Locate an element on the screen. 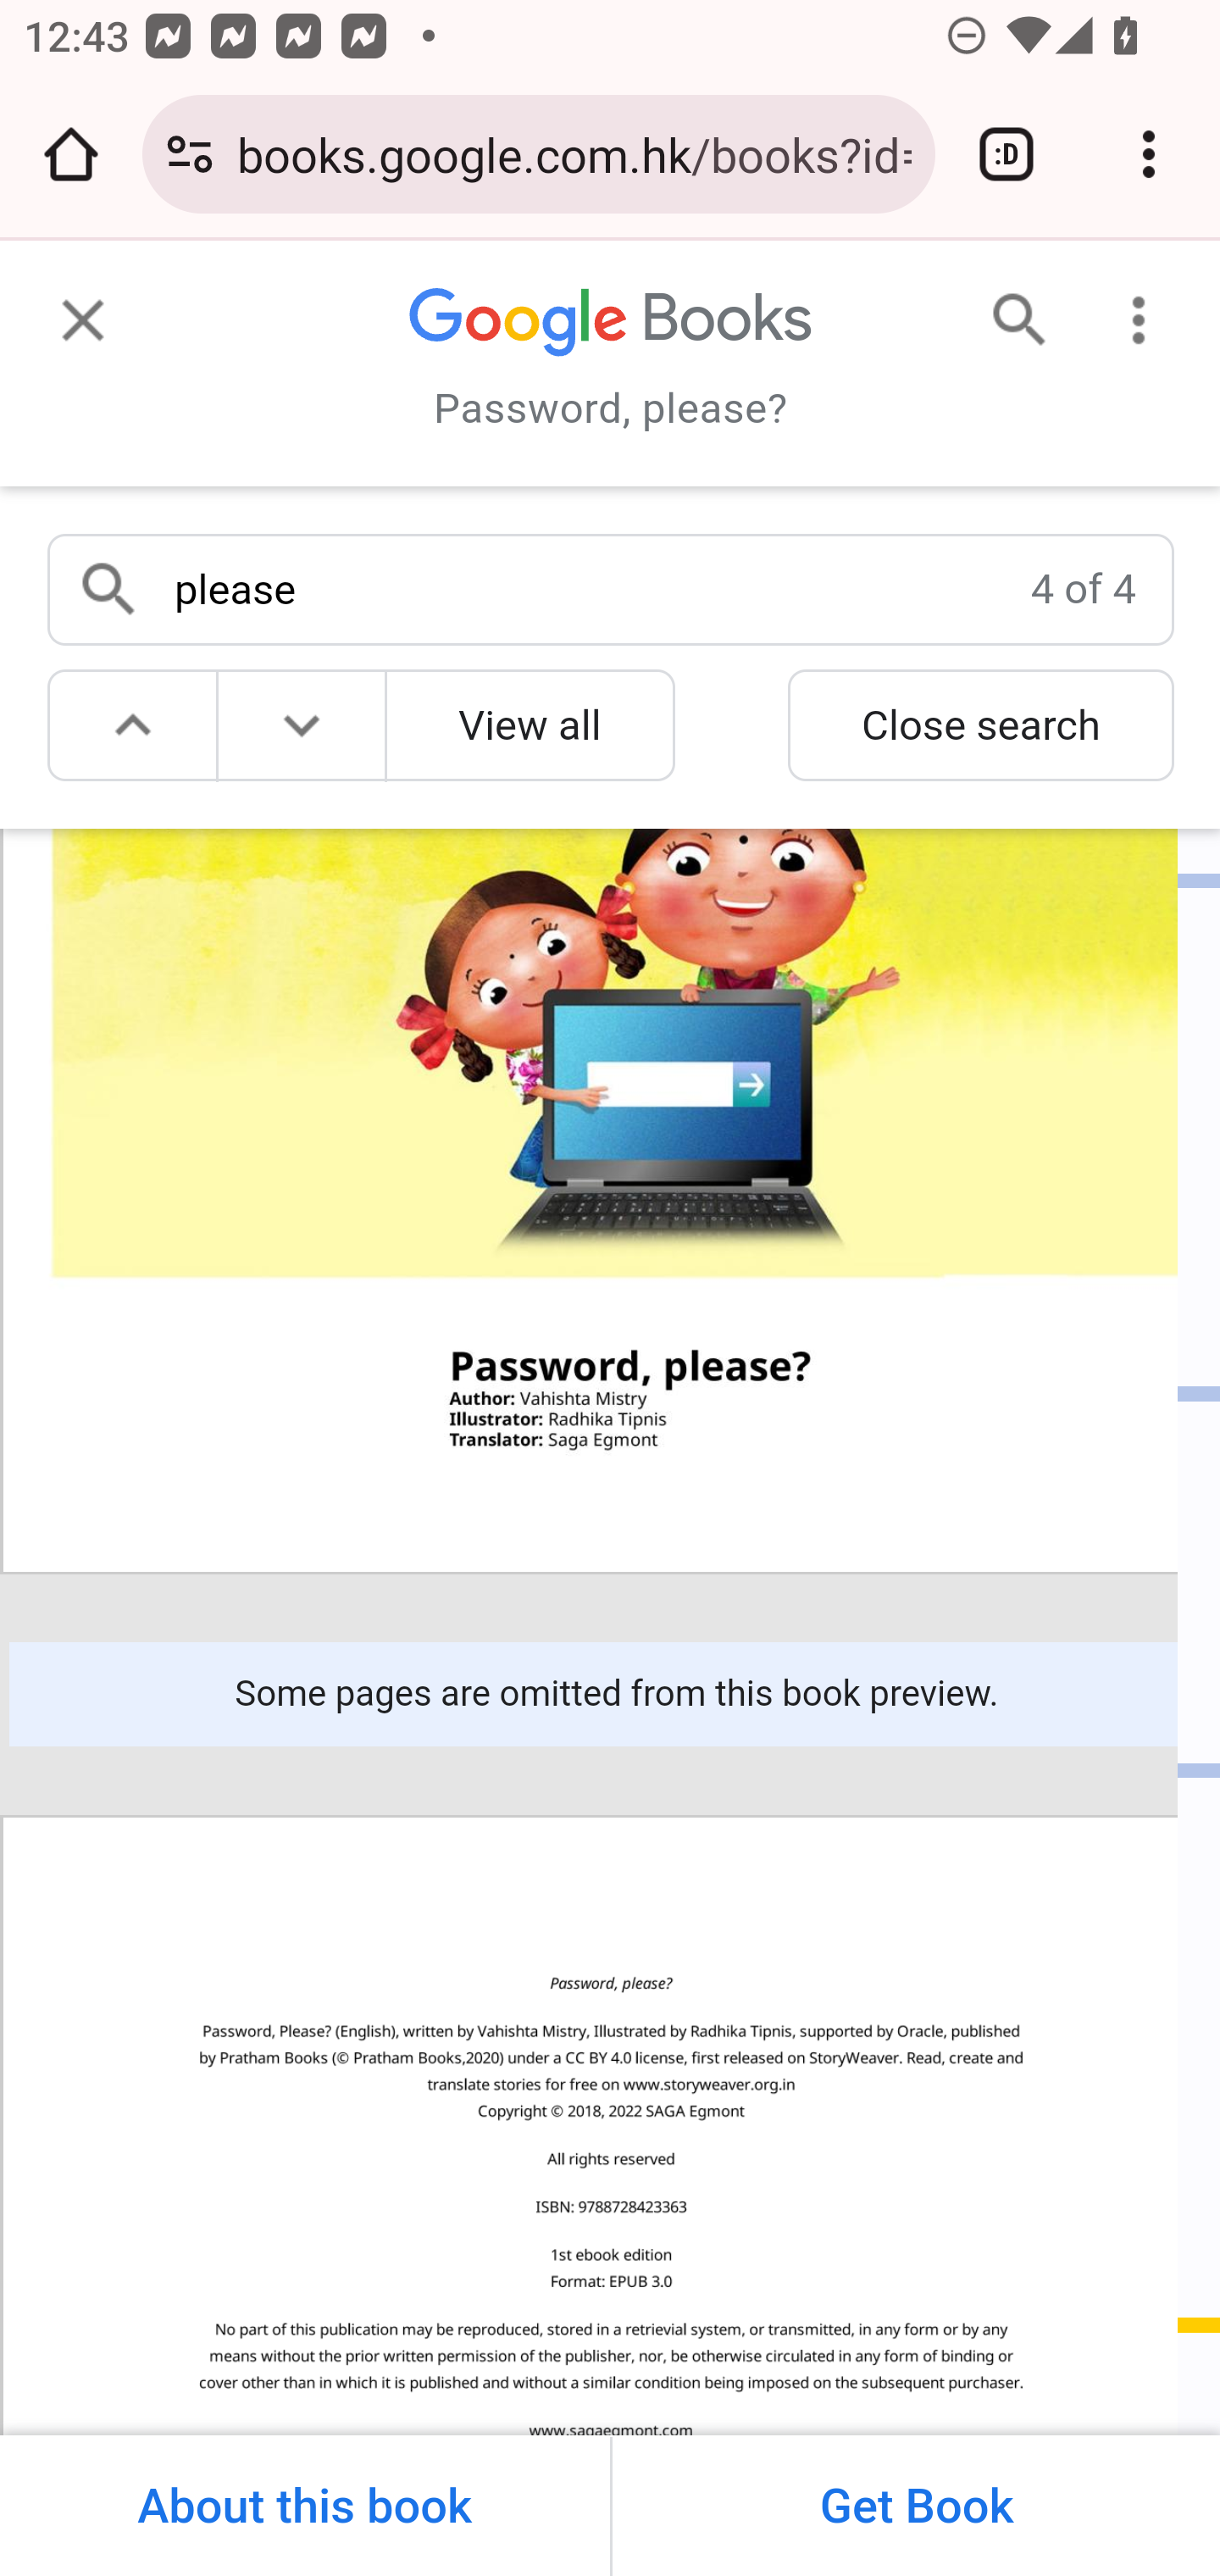  About this book is located at coordinates (305, 2505).